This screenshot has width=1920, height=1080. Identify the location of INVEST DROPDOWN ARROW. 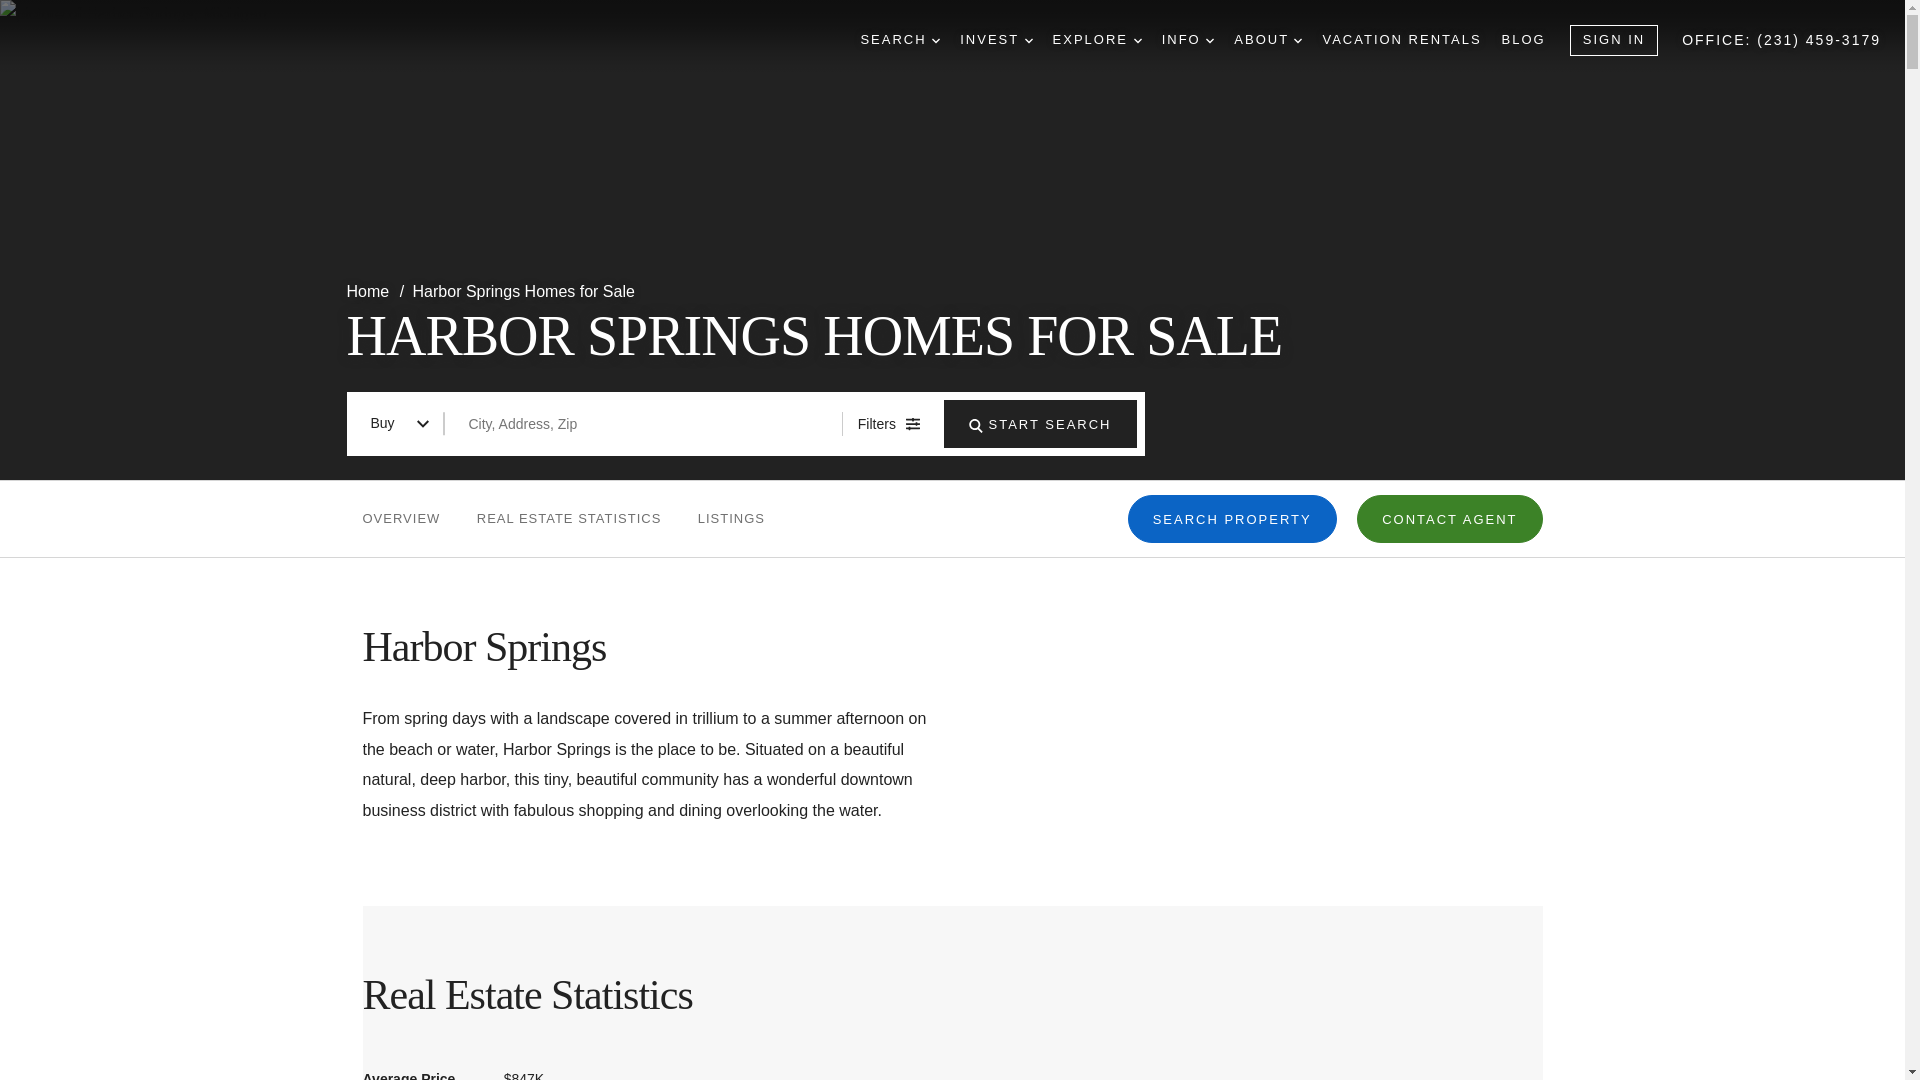
(996, 40).